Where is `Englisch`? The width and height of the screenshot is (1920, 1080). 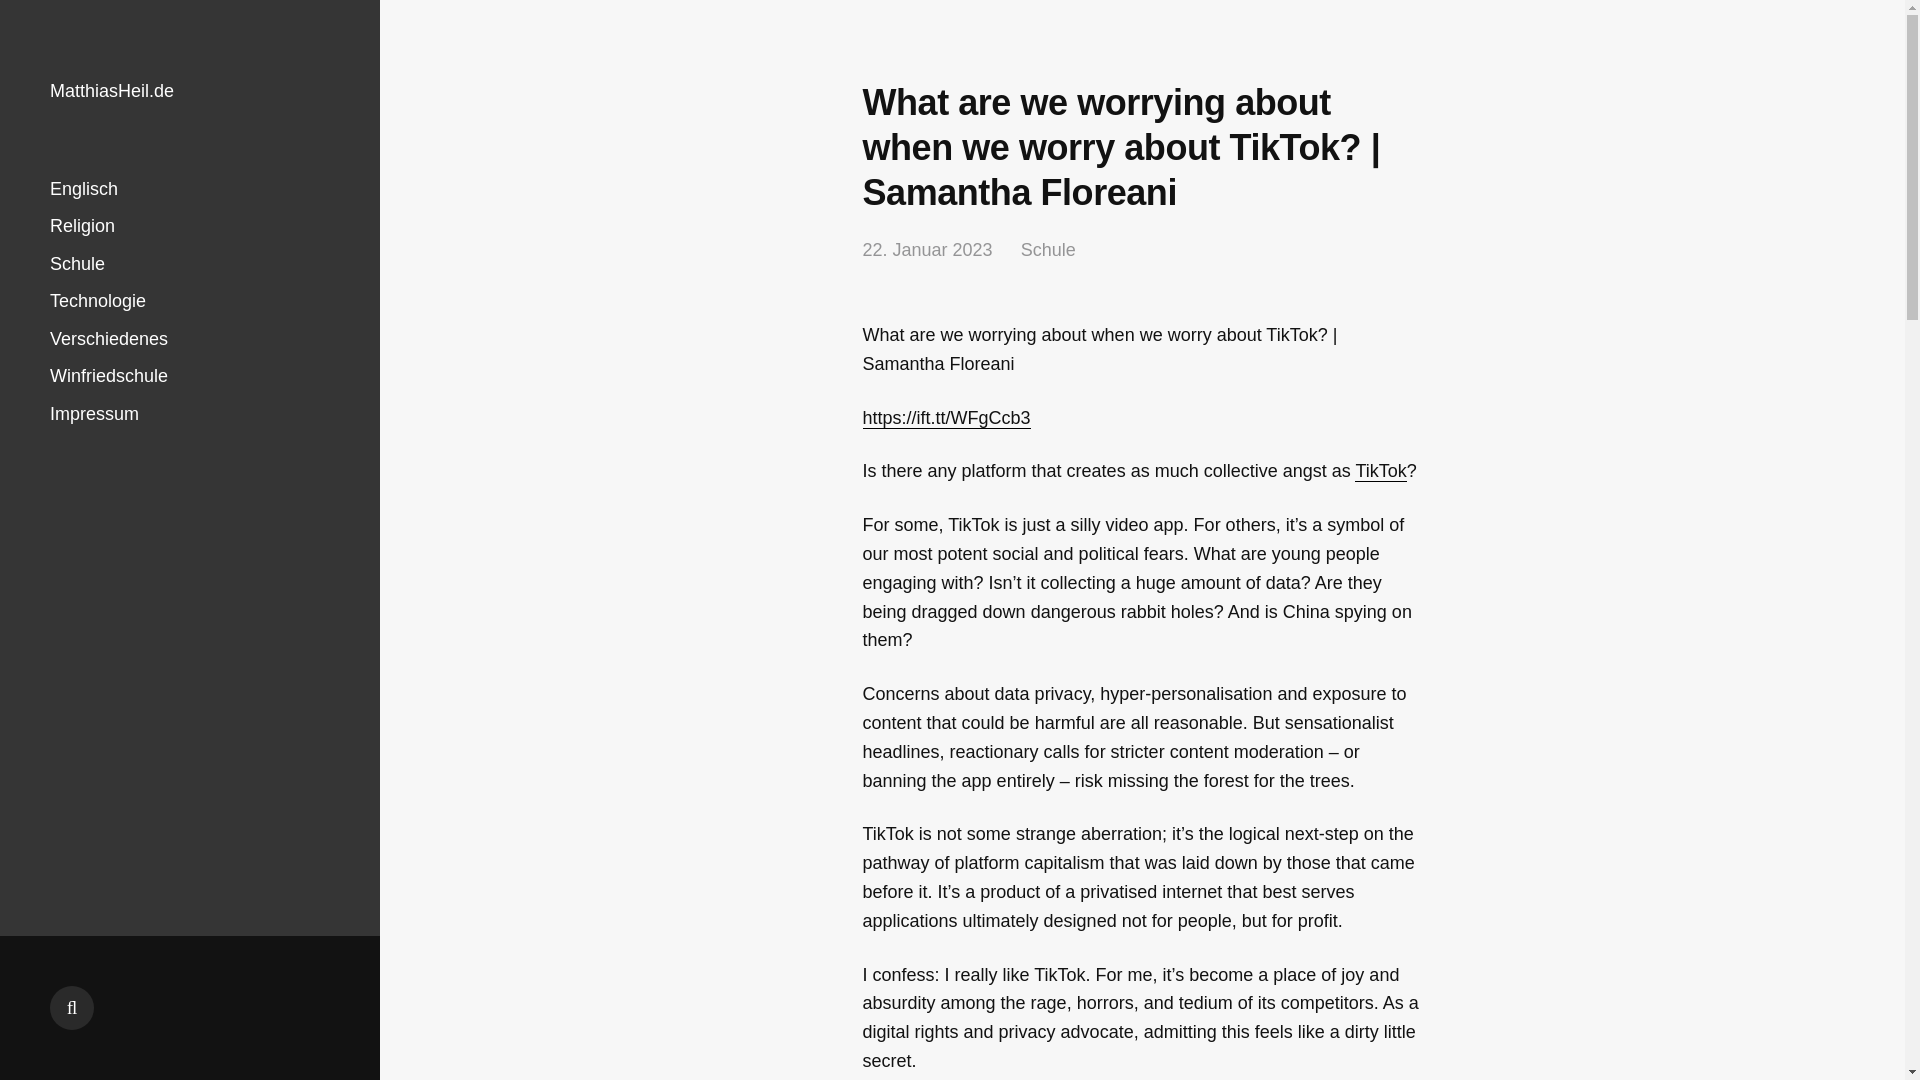 Englisch is located at coordinates (83, 188).